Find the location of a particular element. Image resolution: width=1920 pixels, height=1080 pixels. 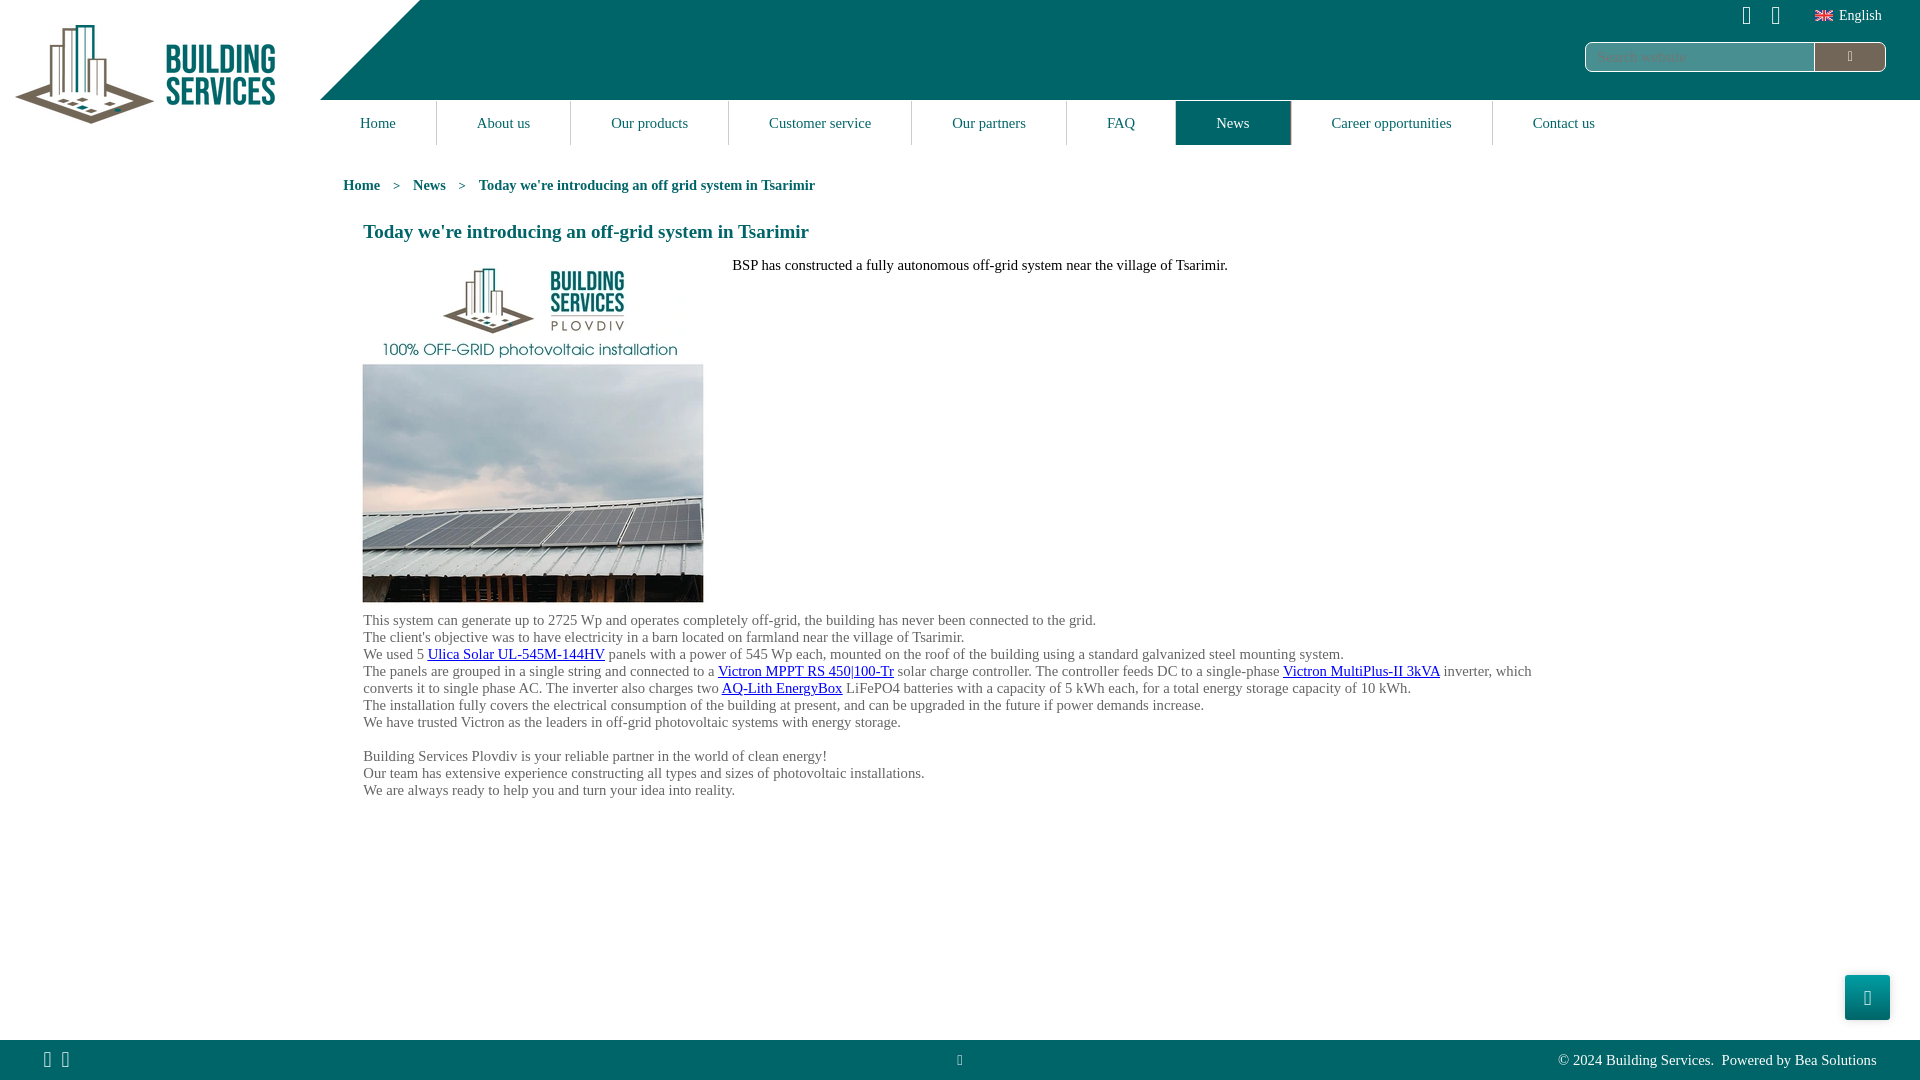

Career Opportunities is located at coordinates (1392, 122).